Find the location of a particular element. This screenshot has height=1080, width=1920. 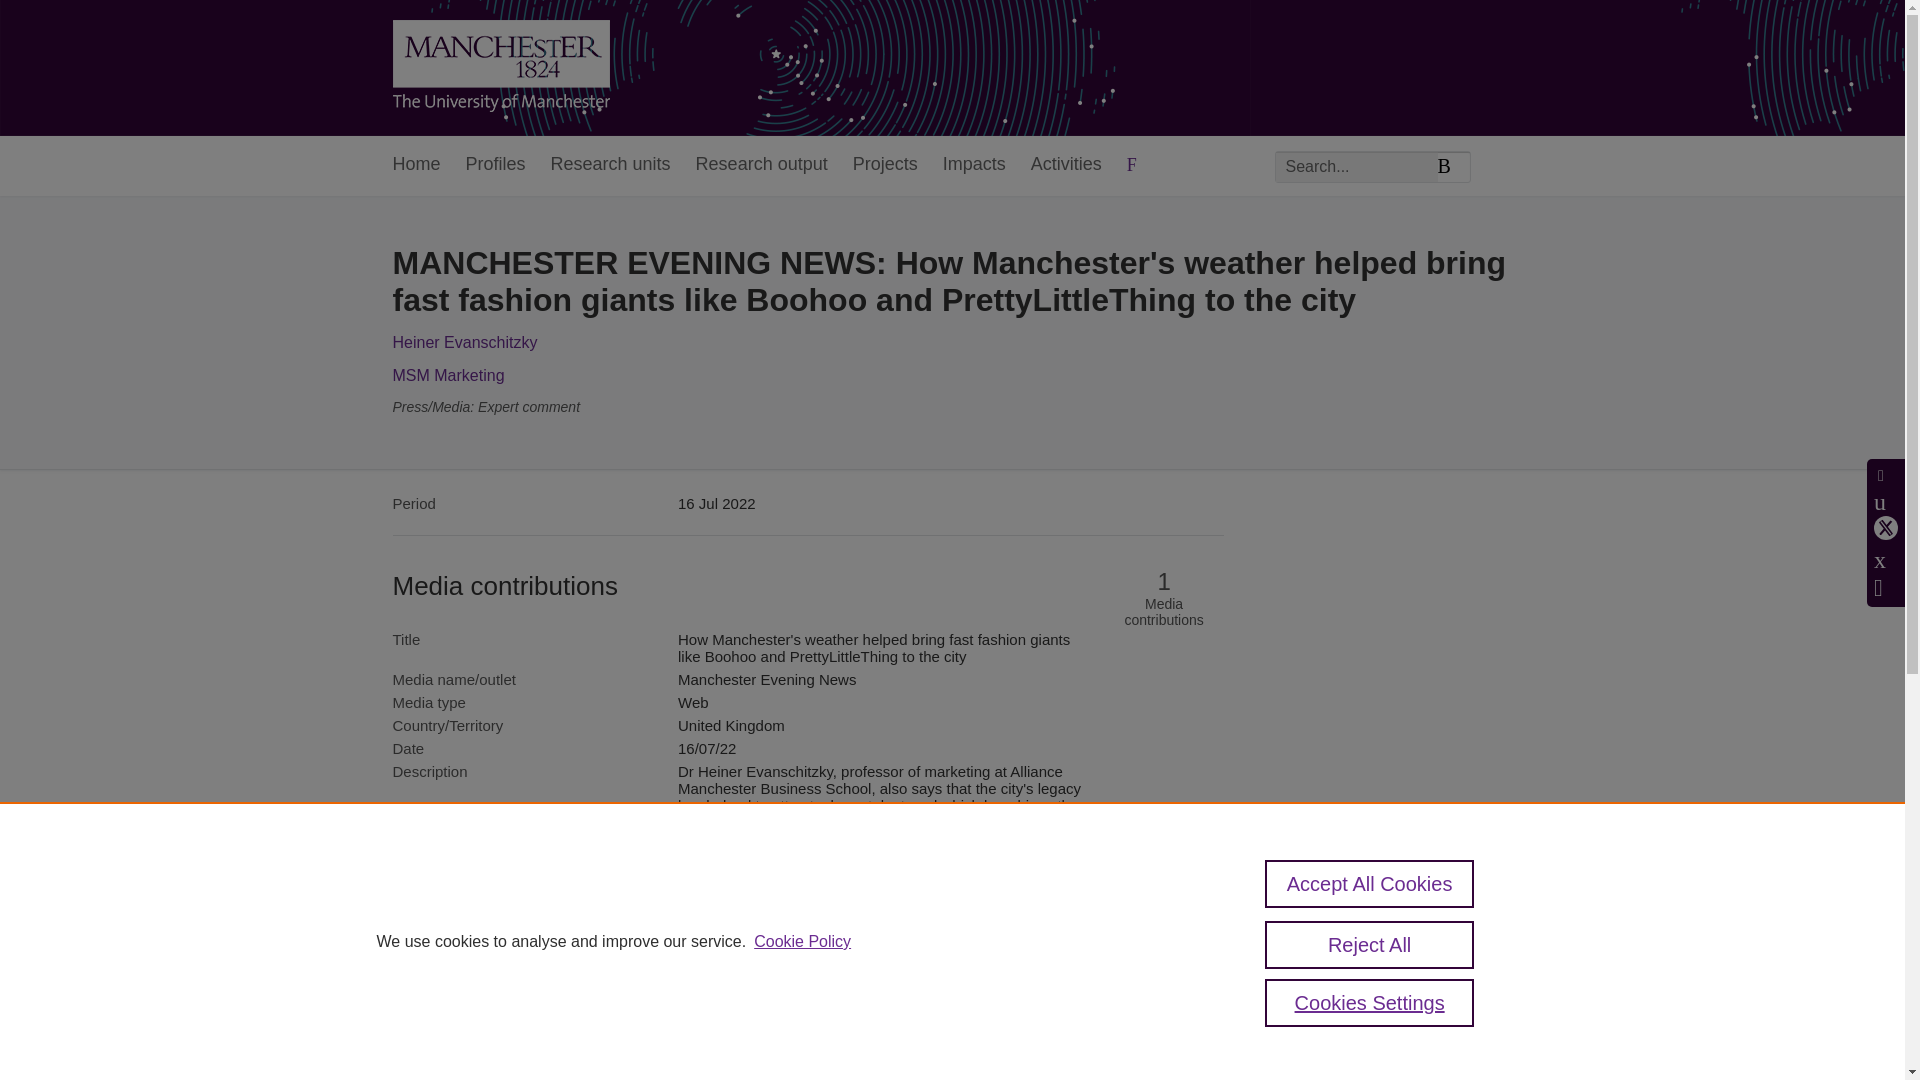

Heiner Evanschitzky is located at coordinates (464, 342).